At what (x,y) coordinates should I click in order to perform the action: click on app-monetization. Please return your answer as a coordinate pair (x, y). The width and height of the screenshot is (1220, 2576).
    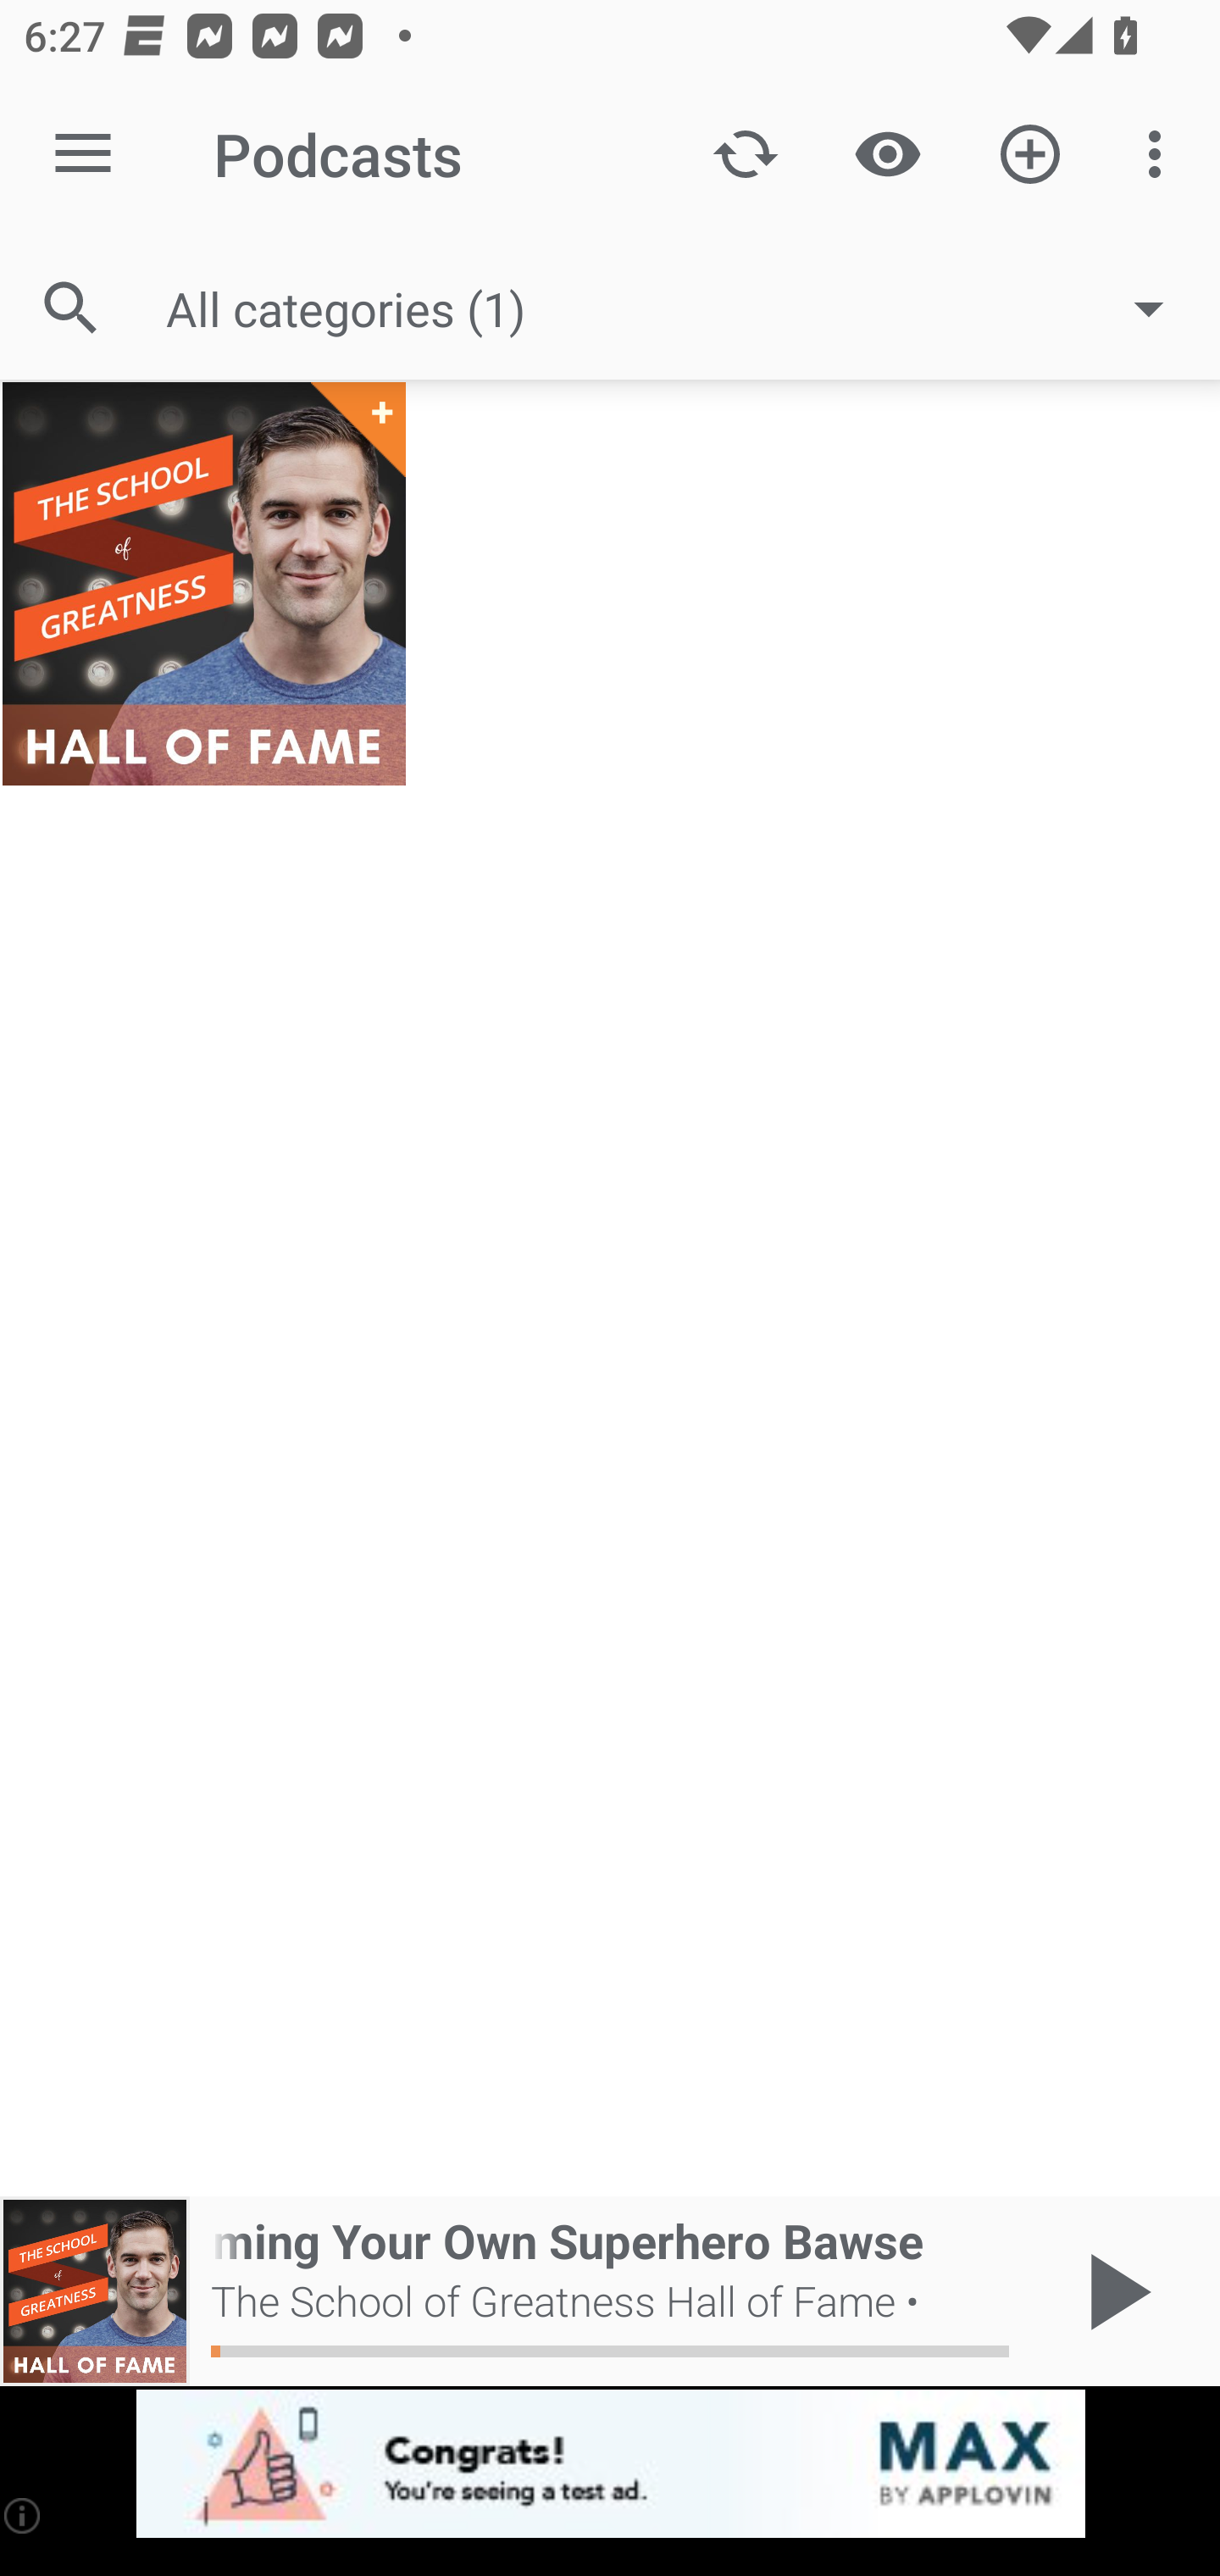
    Looking at the image, I should click on (610, 2465).